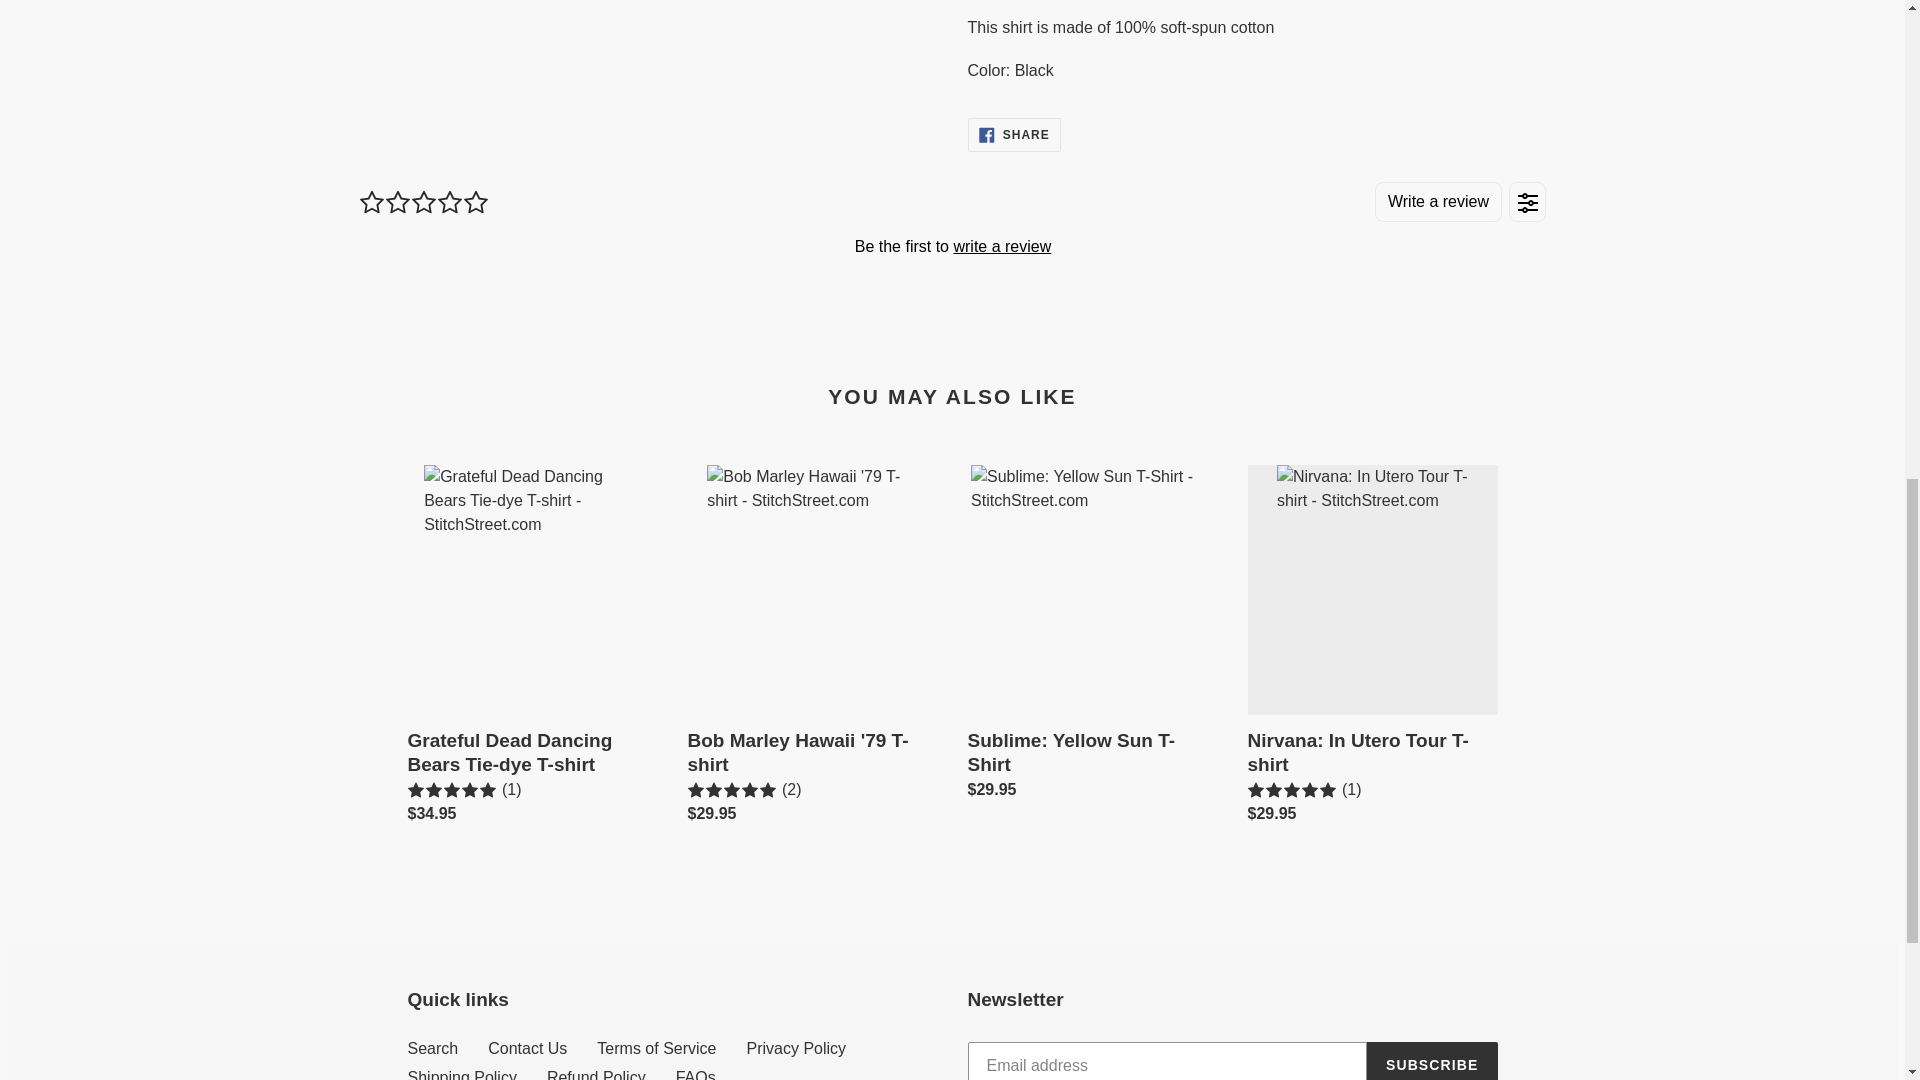 The width and height of the screenshot is (1920, 1080). What do you see at coordinates (526, 1048) in the screenshot?
I see `Contact Us` at bounding box center [526, 1048].